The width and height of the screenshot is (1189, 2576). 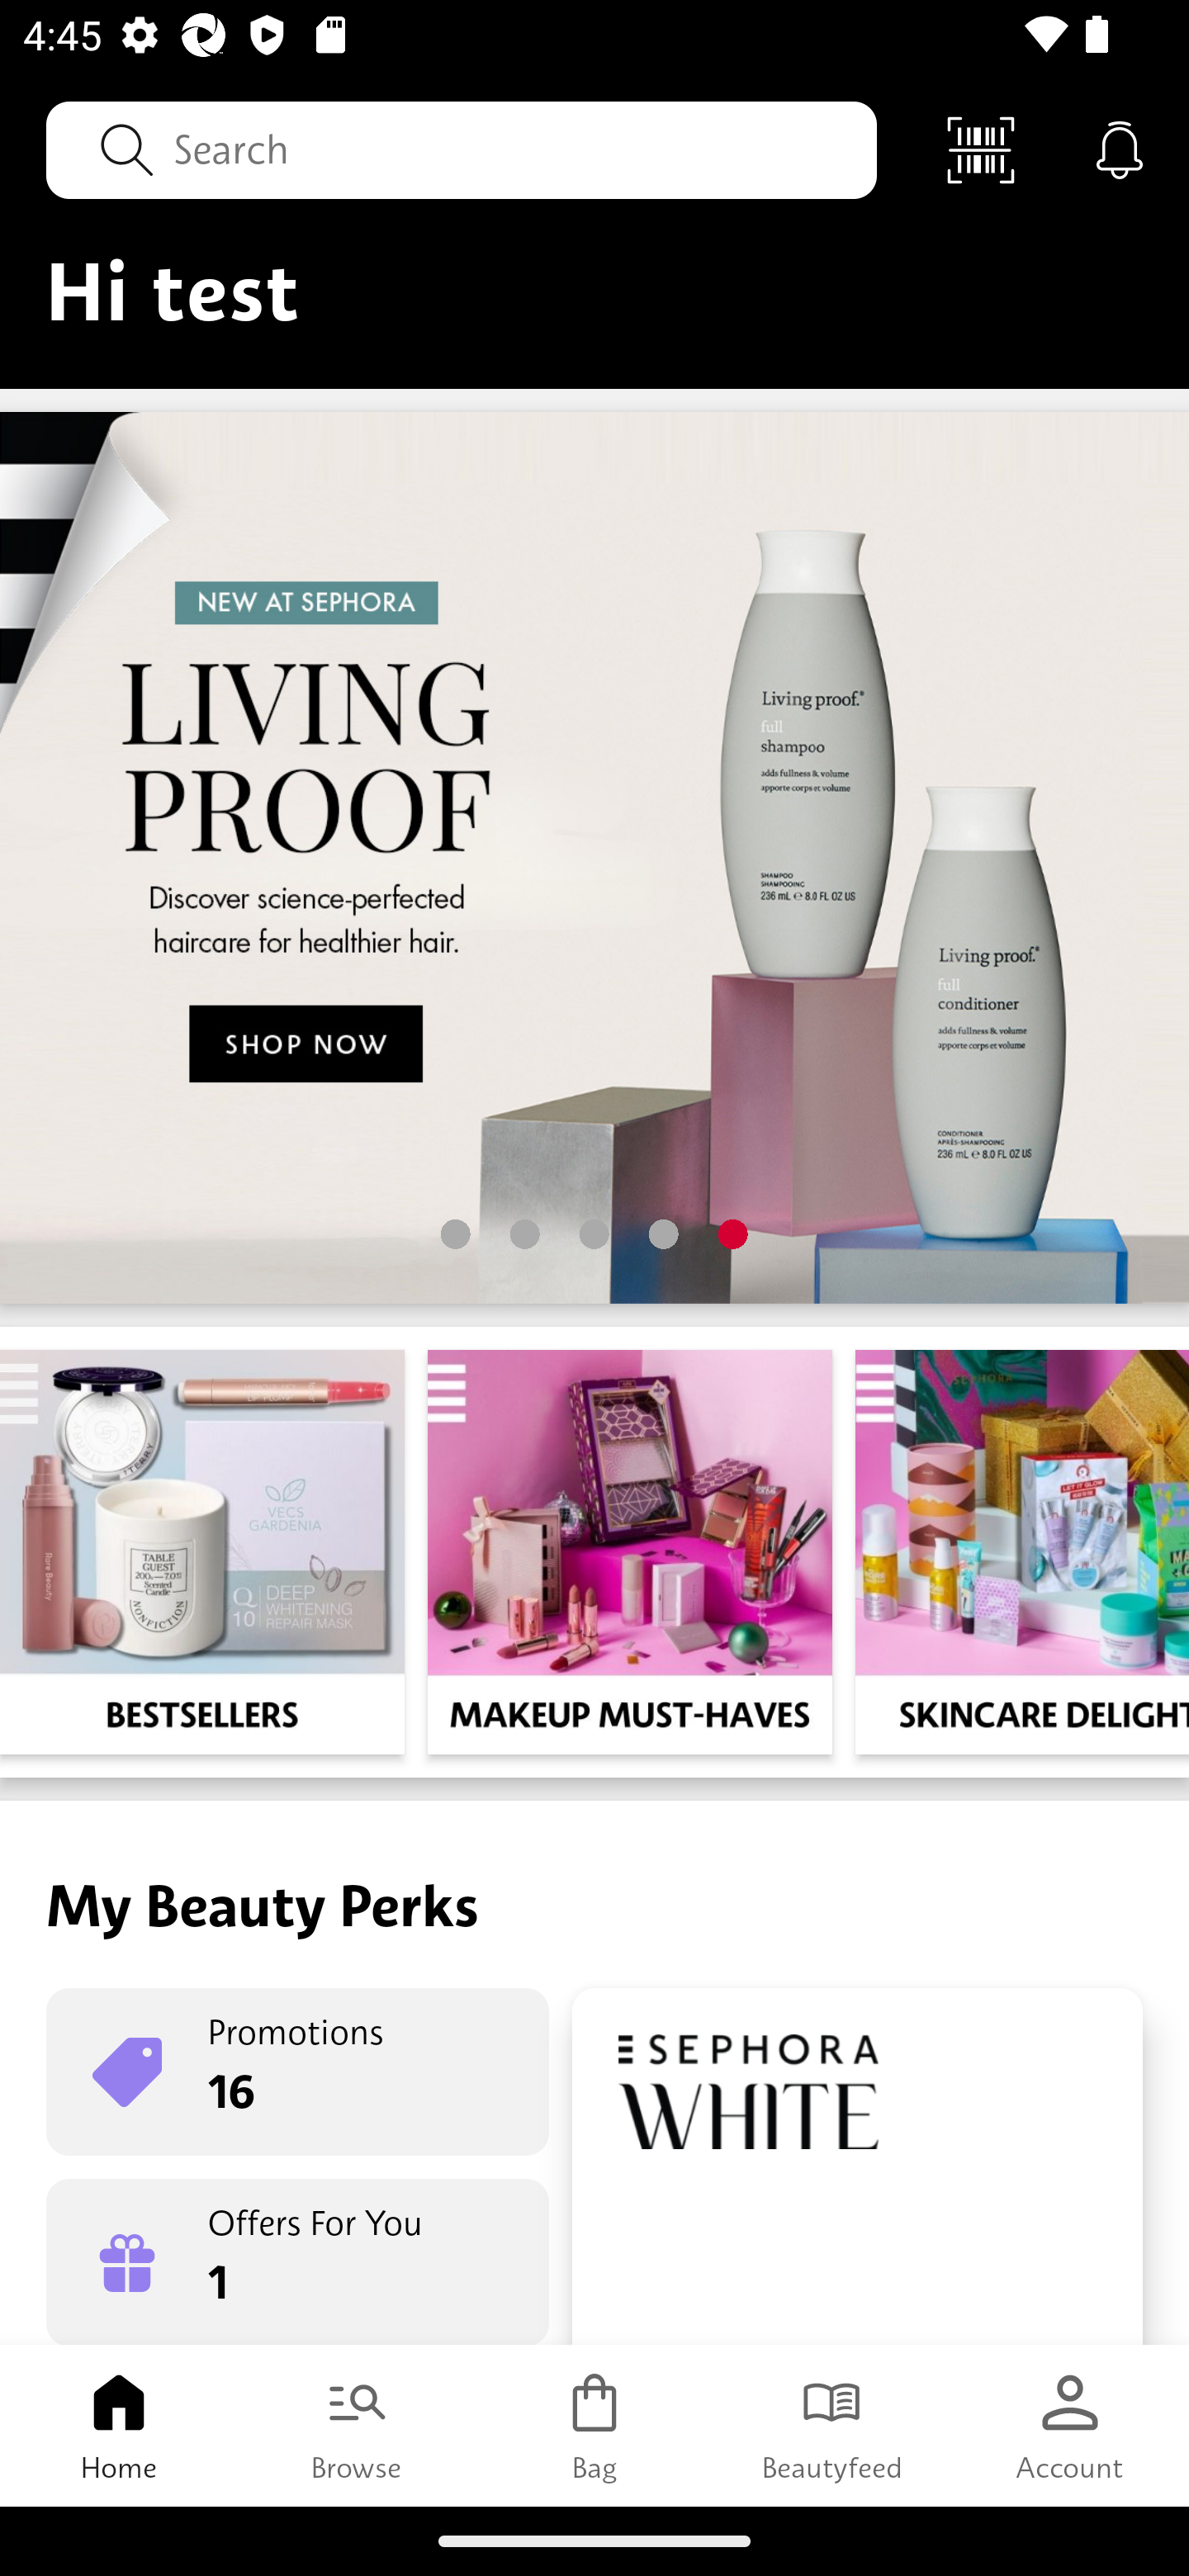 I want to click on Promotions 16, so click(x=297, y=2072).